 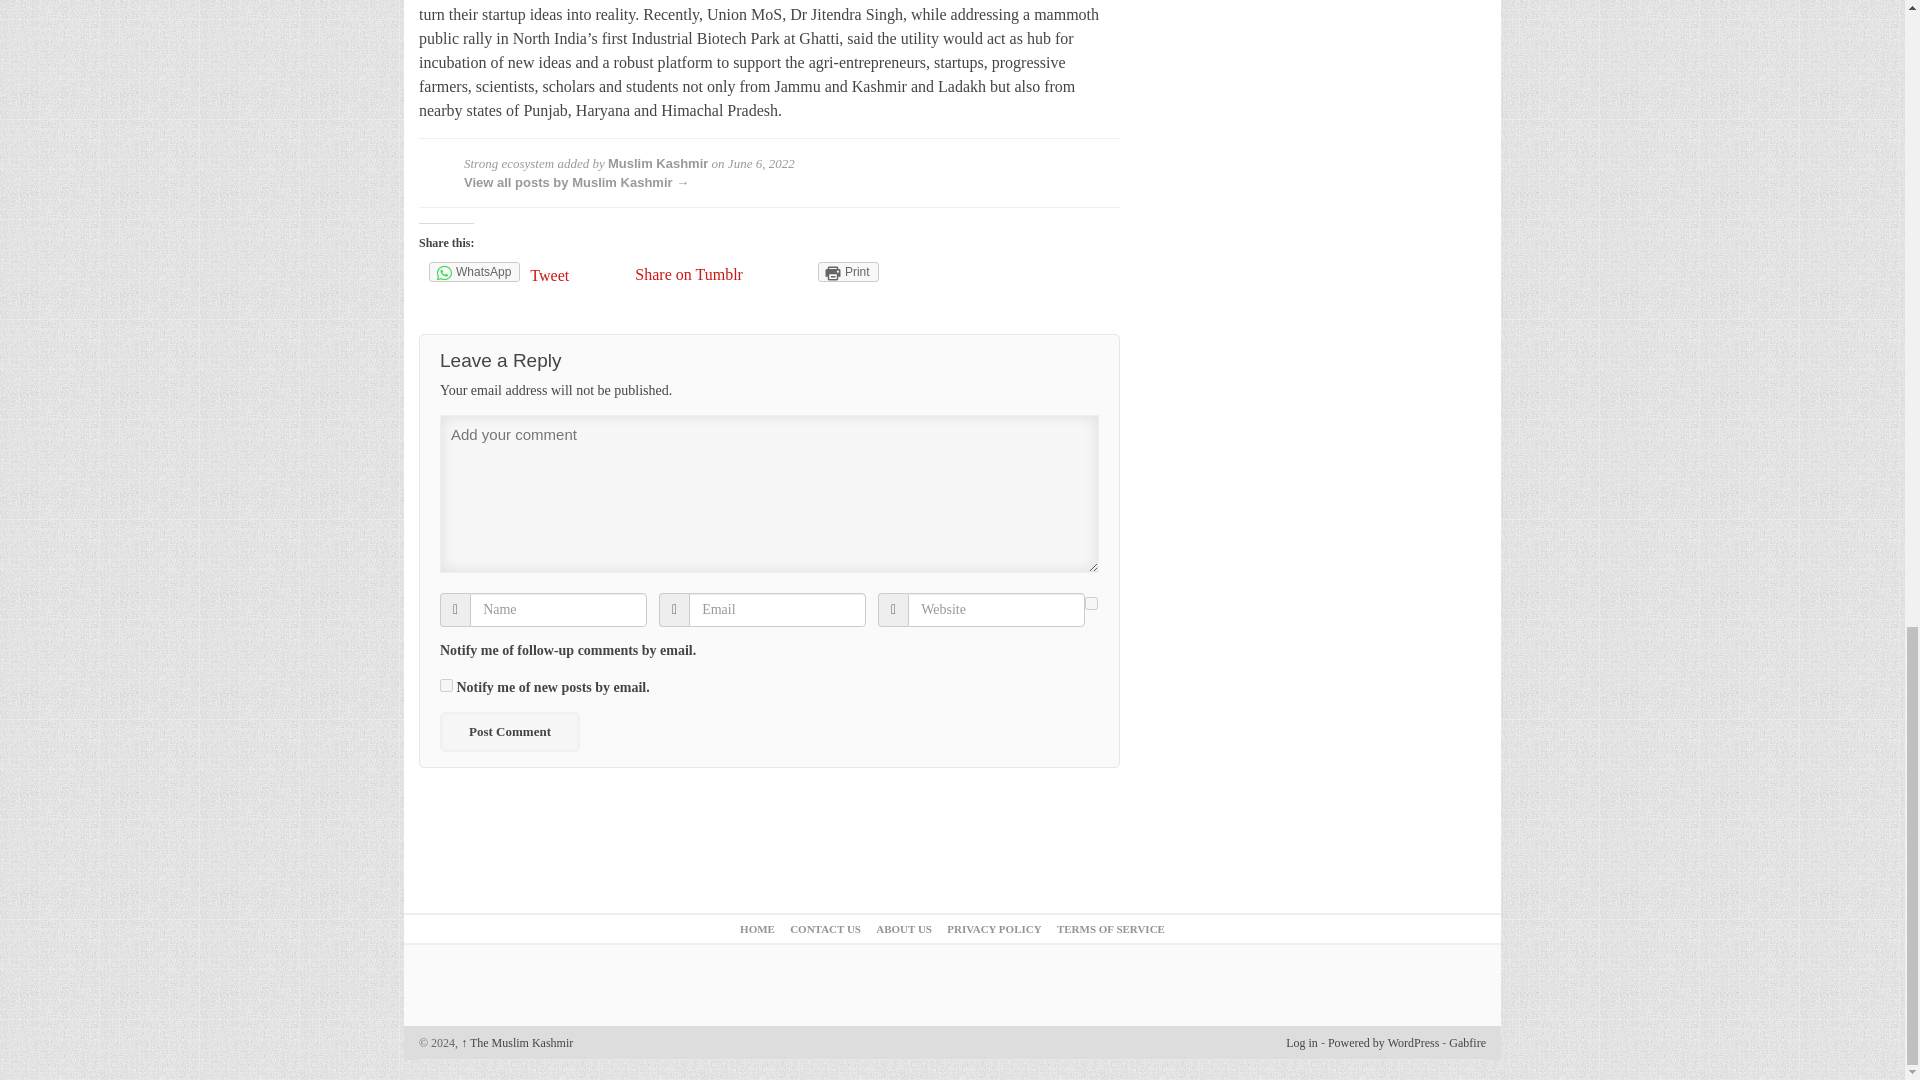 I want to click on ABOUT US, so click(x=903, y=929).